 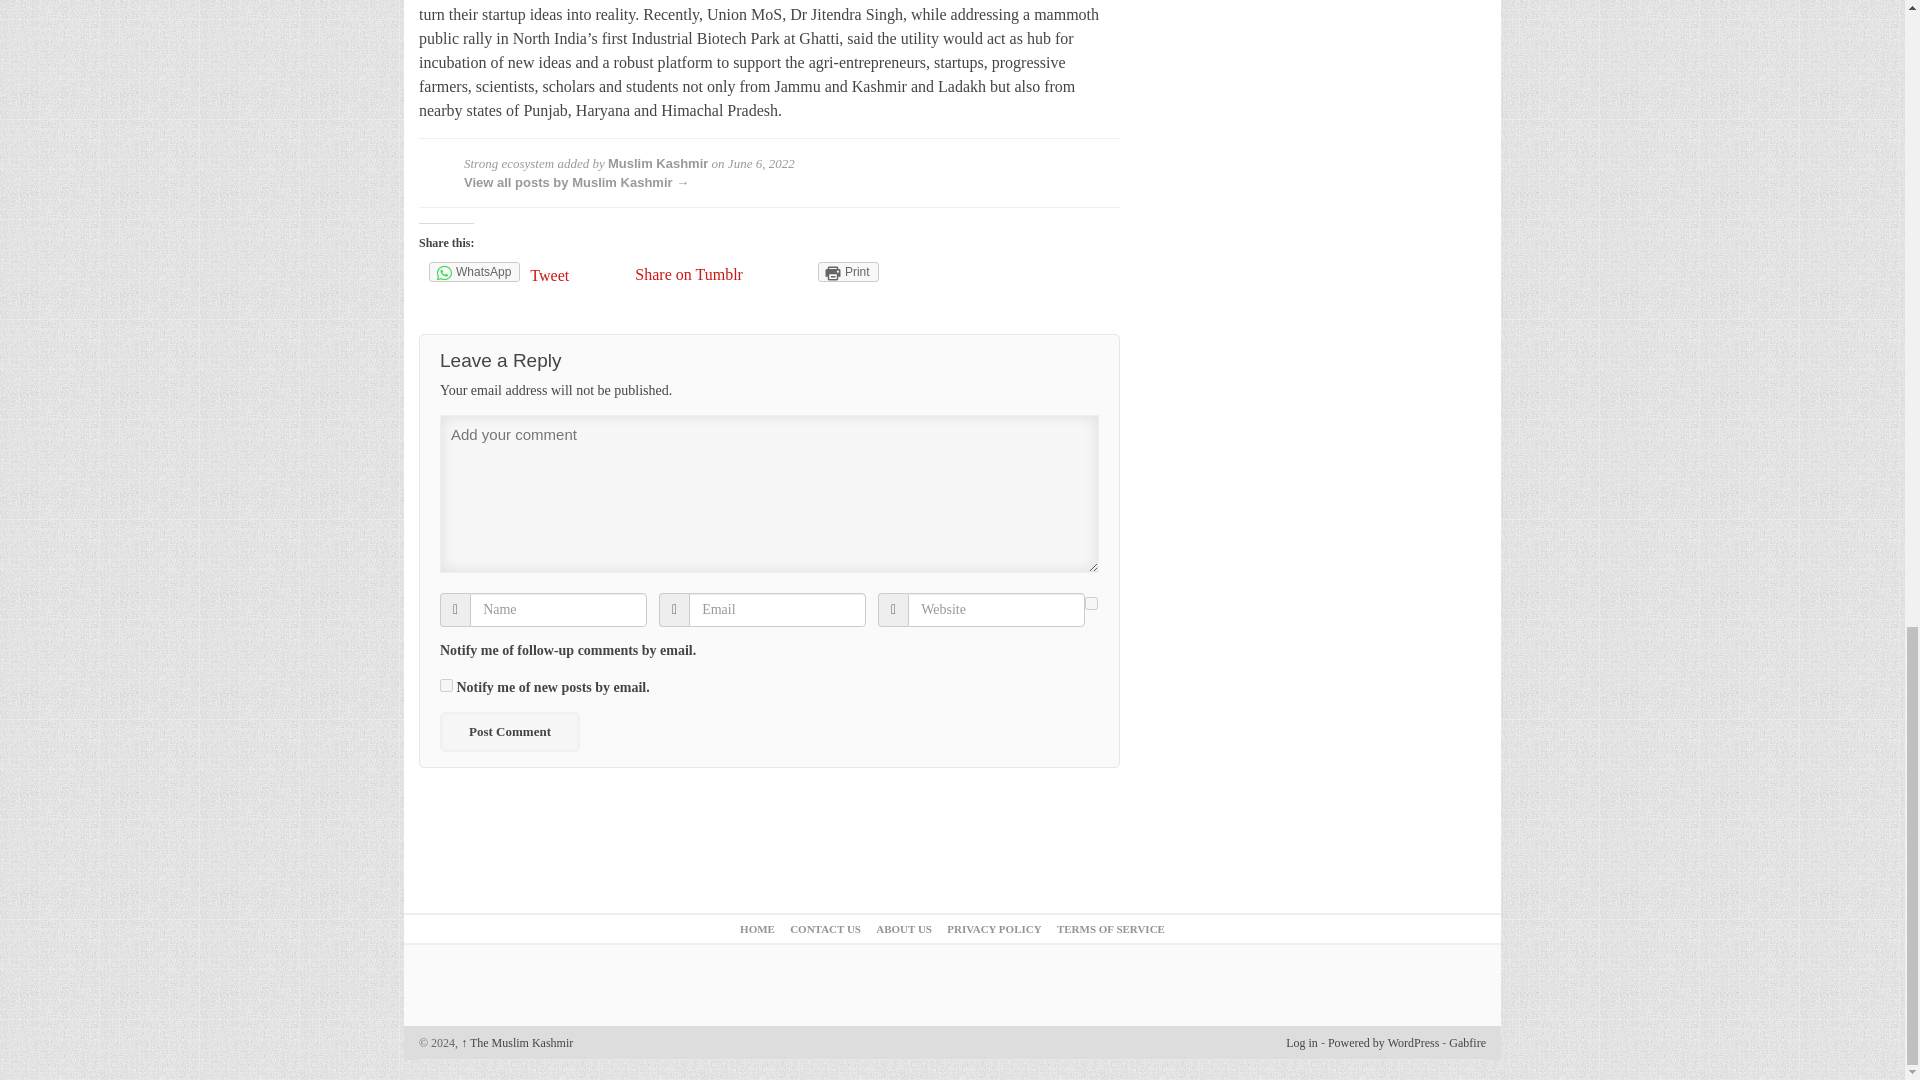 I want to click on ABOUT US, so click(x=903, y=929).